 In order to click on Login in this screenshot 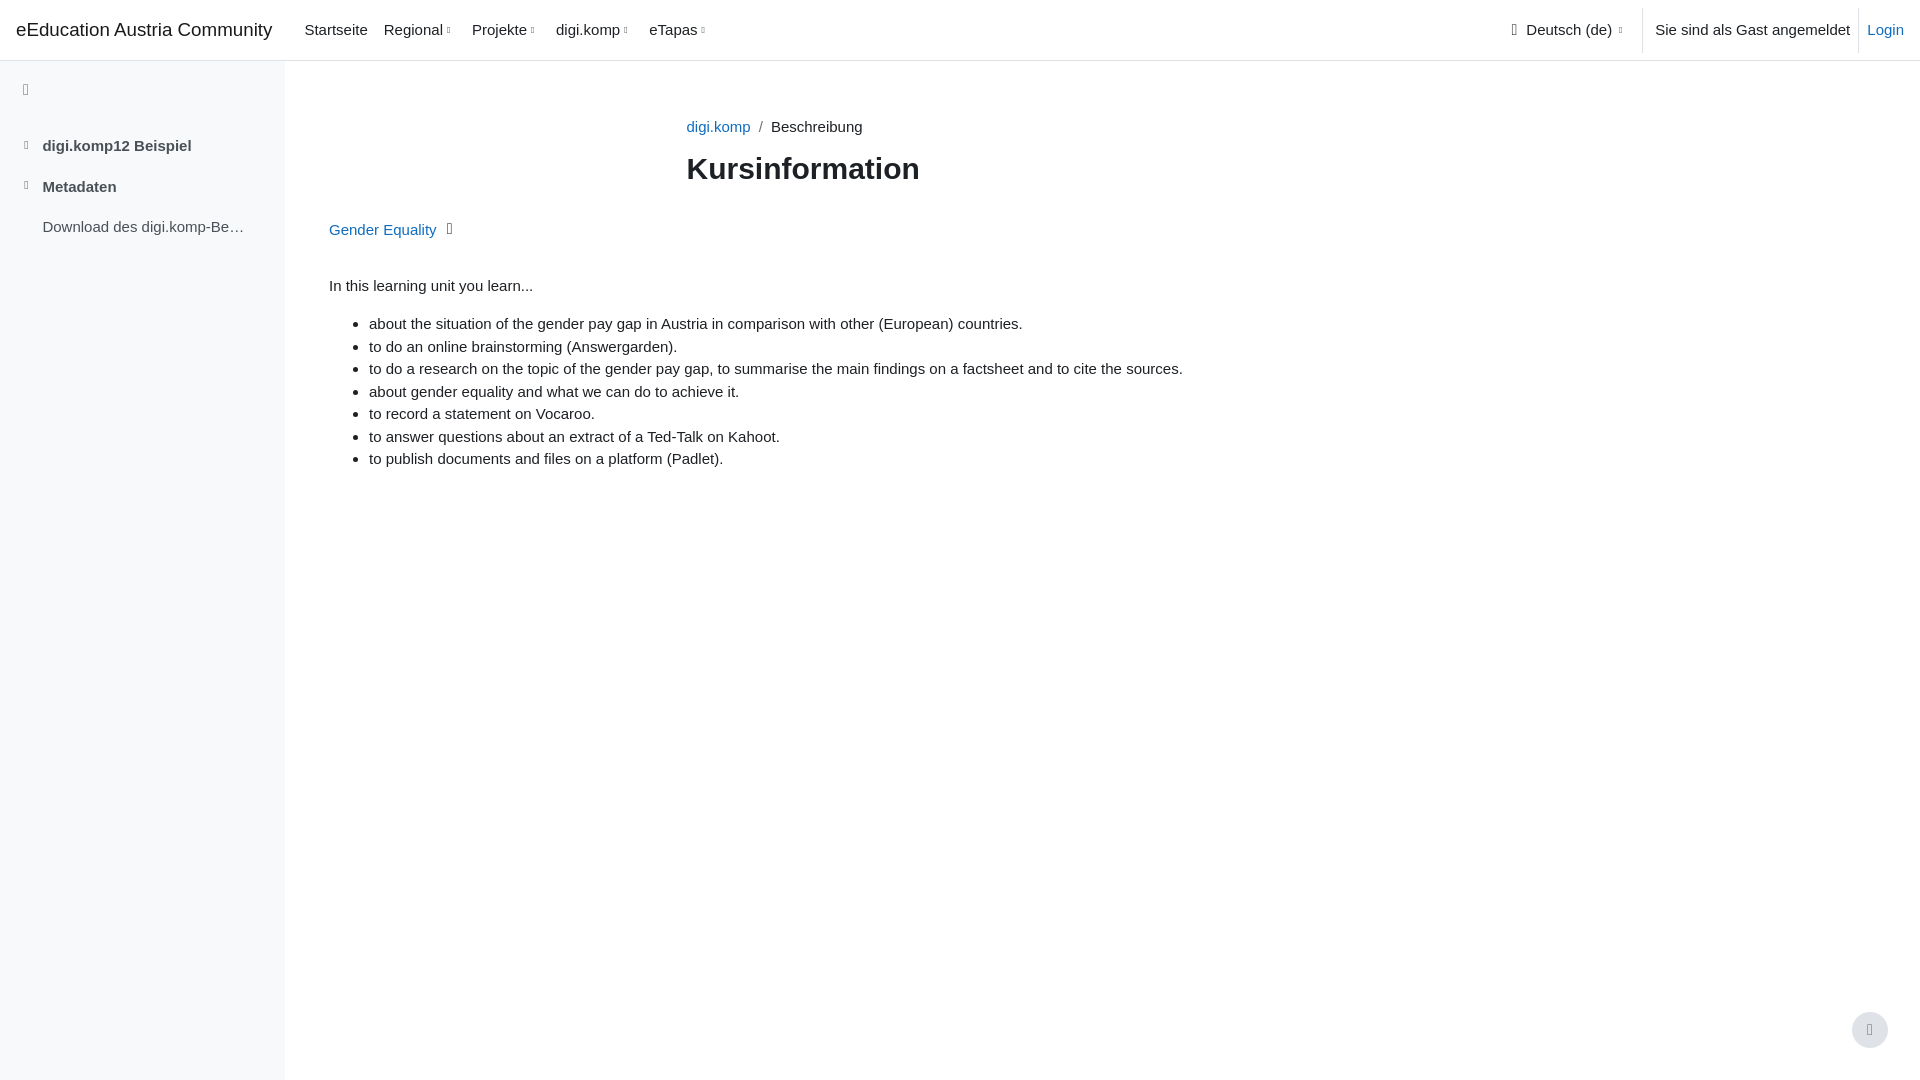, I will do `click(1885, 30)`.